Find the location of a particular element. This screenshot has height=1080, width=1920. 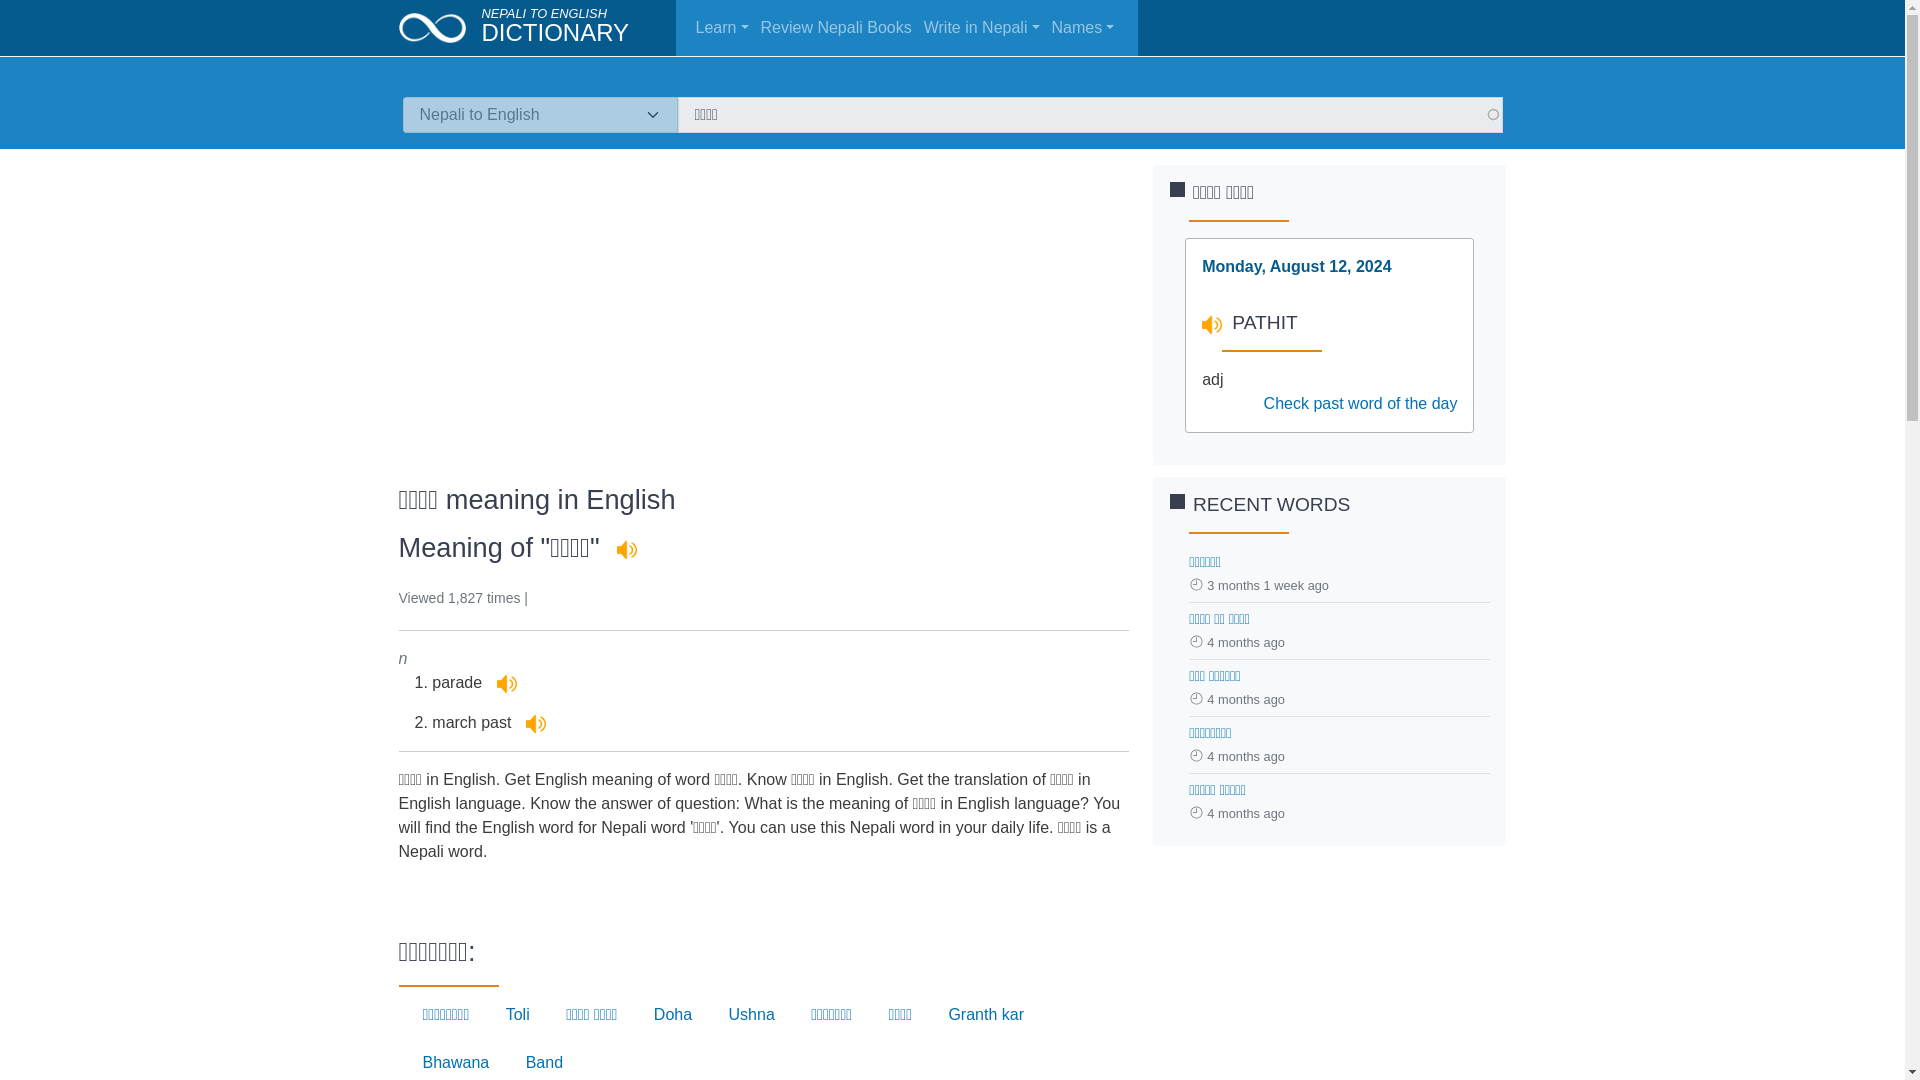

Granth kar is located at coordinates (986, 1014).